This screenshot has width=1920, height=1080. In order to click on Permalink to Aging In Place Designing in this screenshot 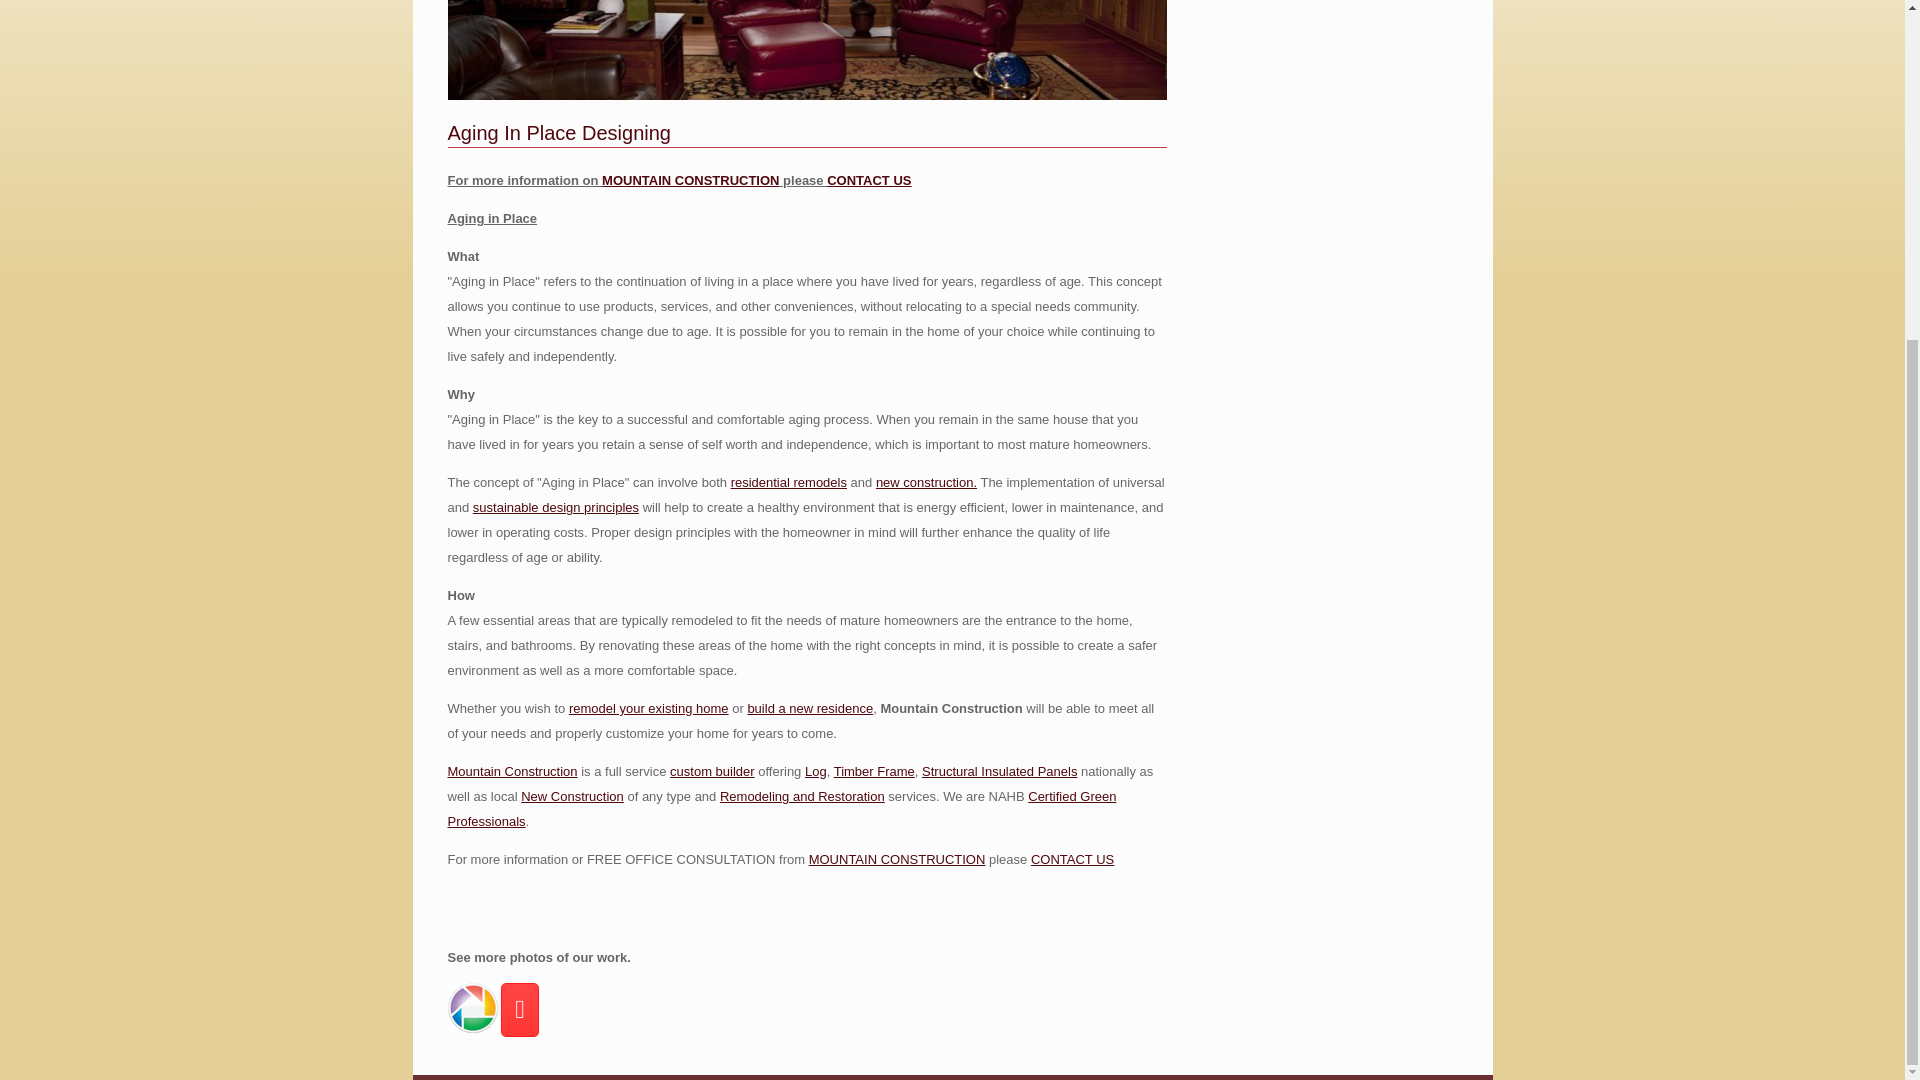, I will do `click(558, 132)`.